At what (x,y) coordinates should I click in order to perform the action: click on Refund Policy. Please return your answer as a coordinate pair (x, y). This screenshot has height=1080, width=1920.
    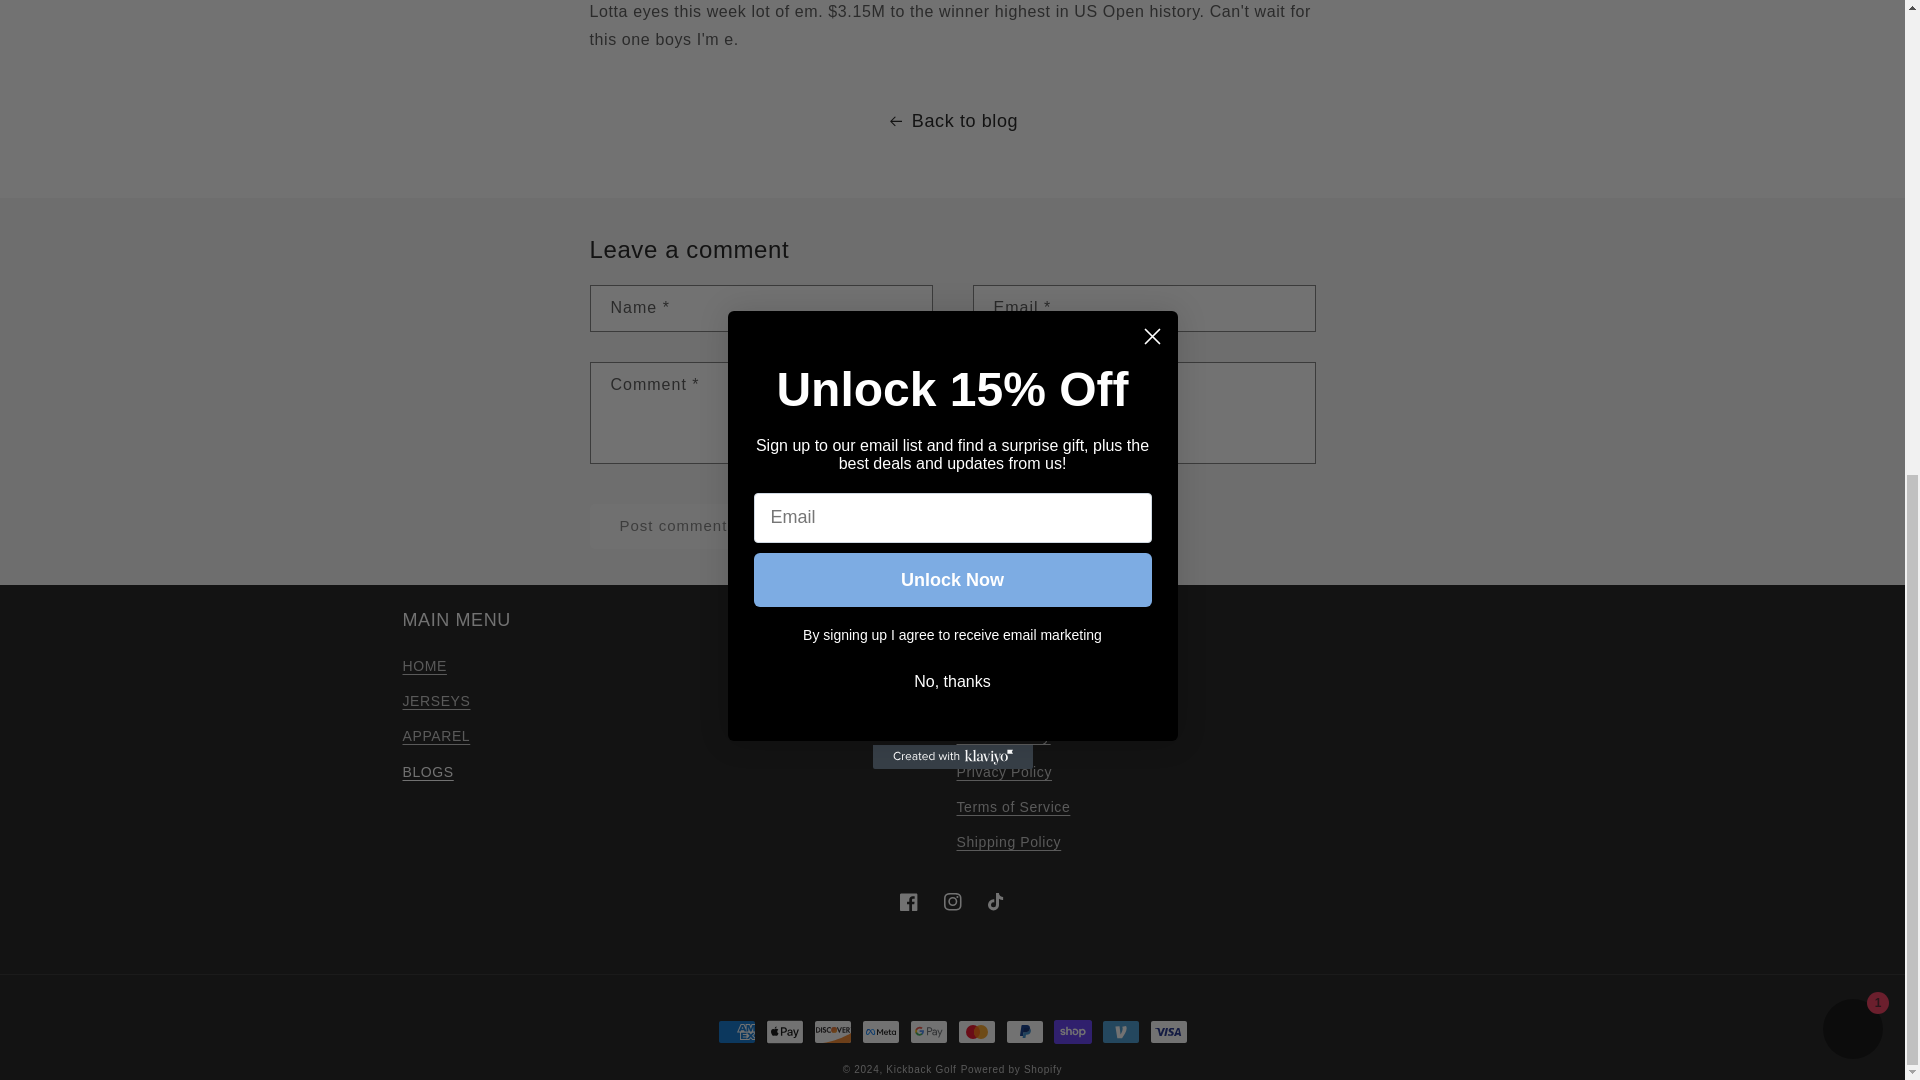
    Looking at the image, I should click on (1003, 736).